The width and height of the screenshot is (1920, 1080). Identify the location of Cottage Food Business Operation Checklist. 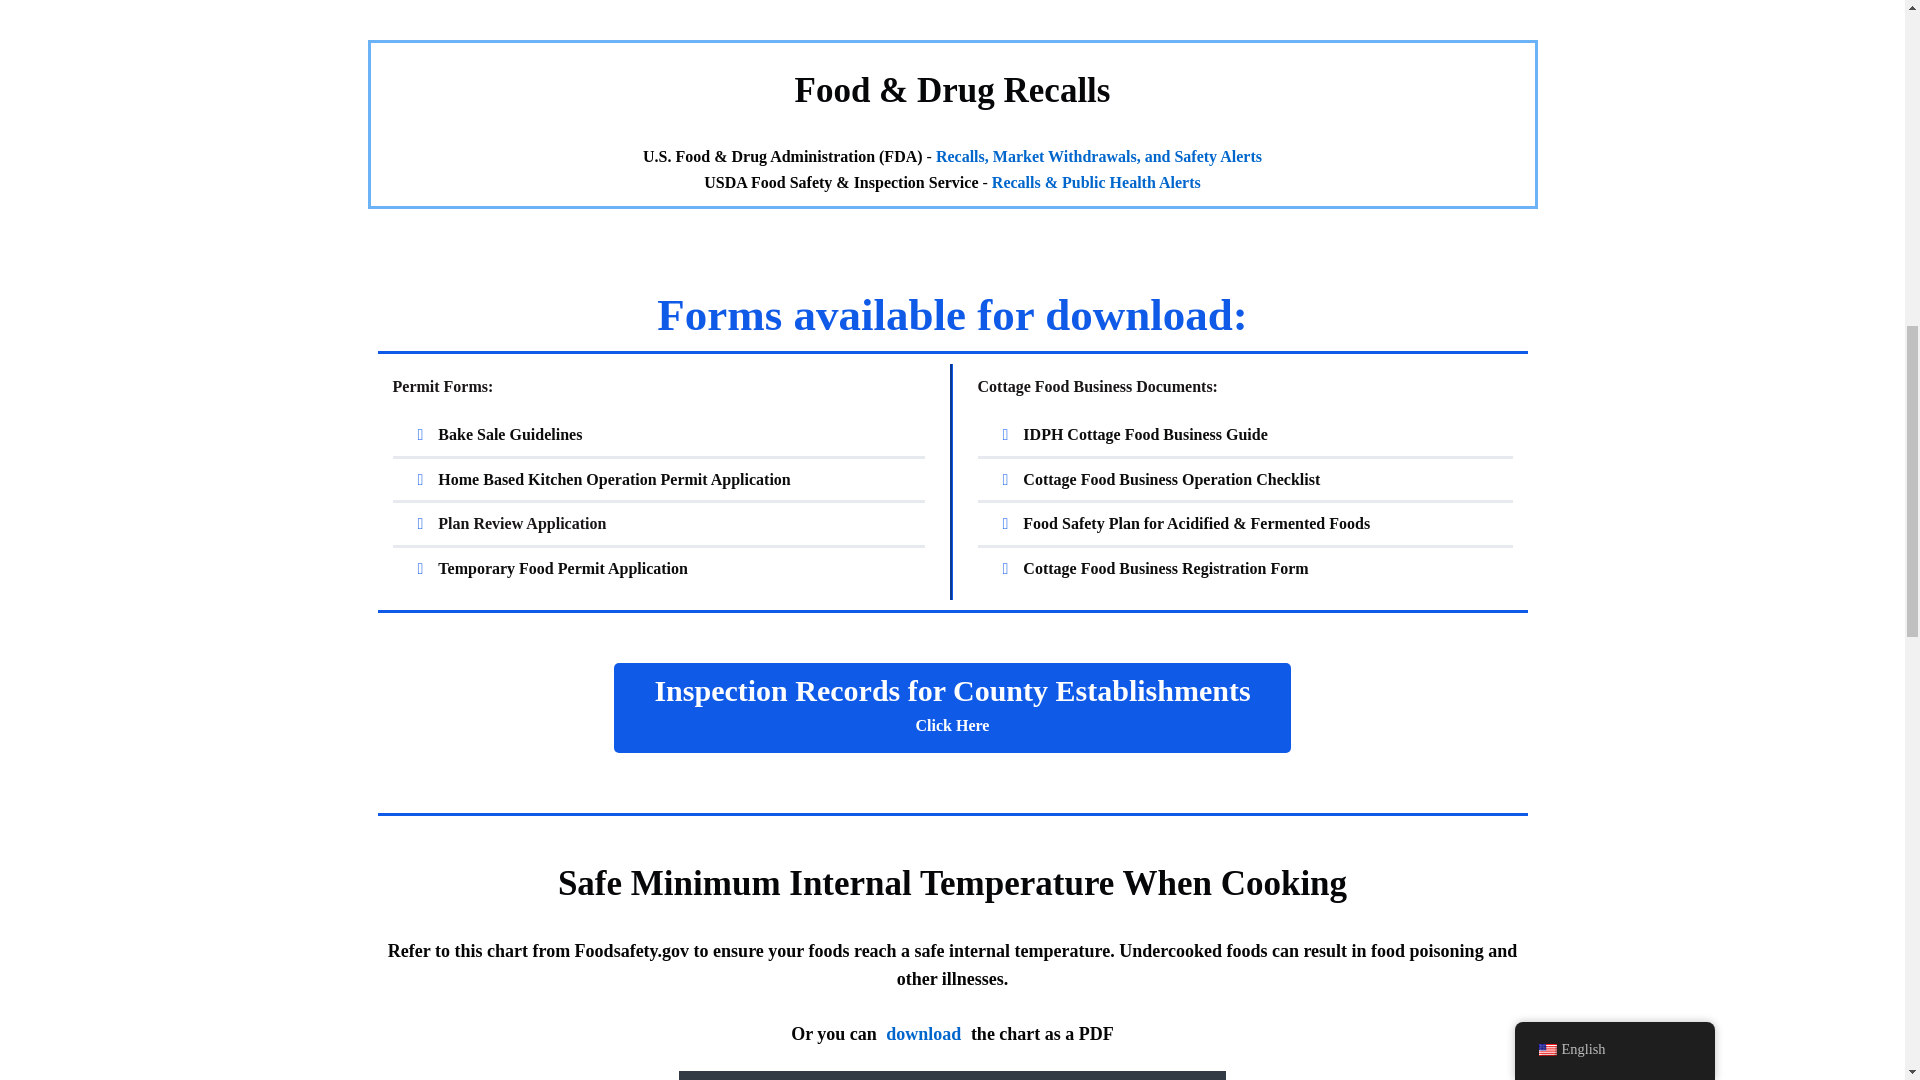
(1098, 156).